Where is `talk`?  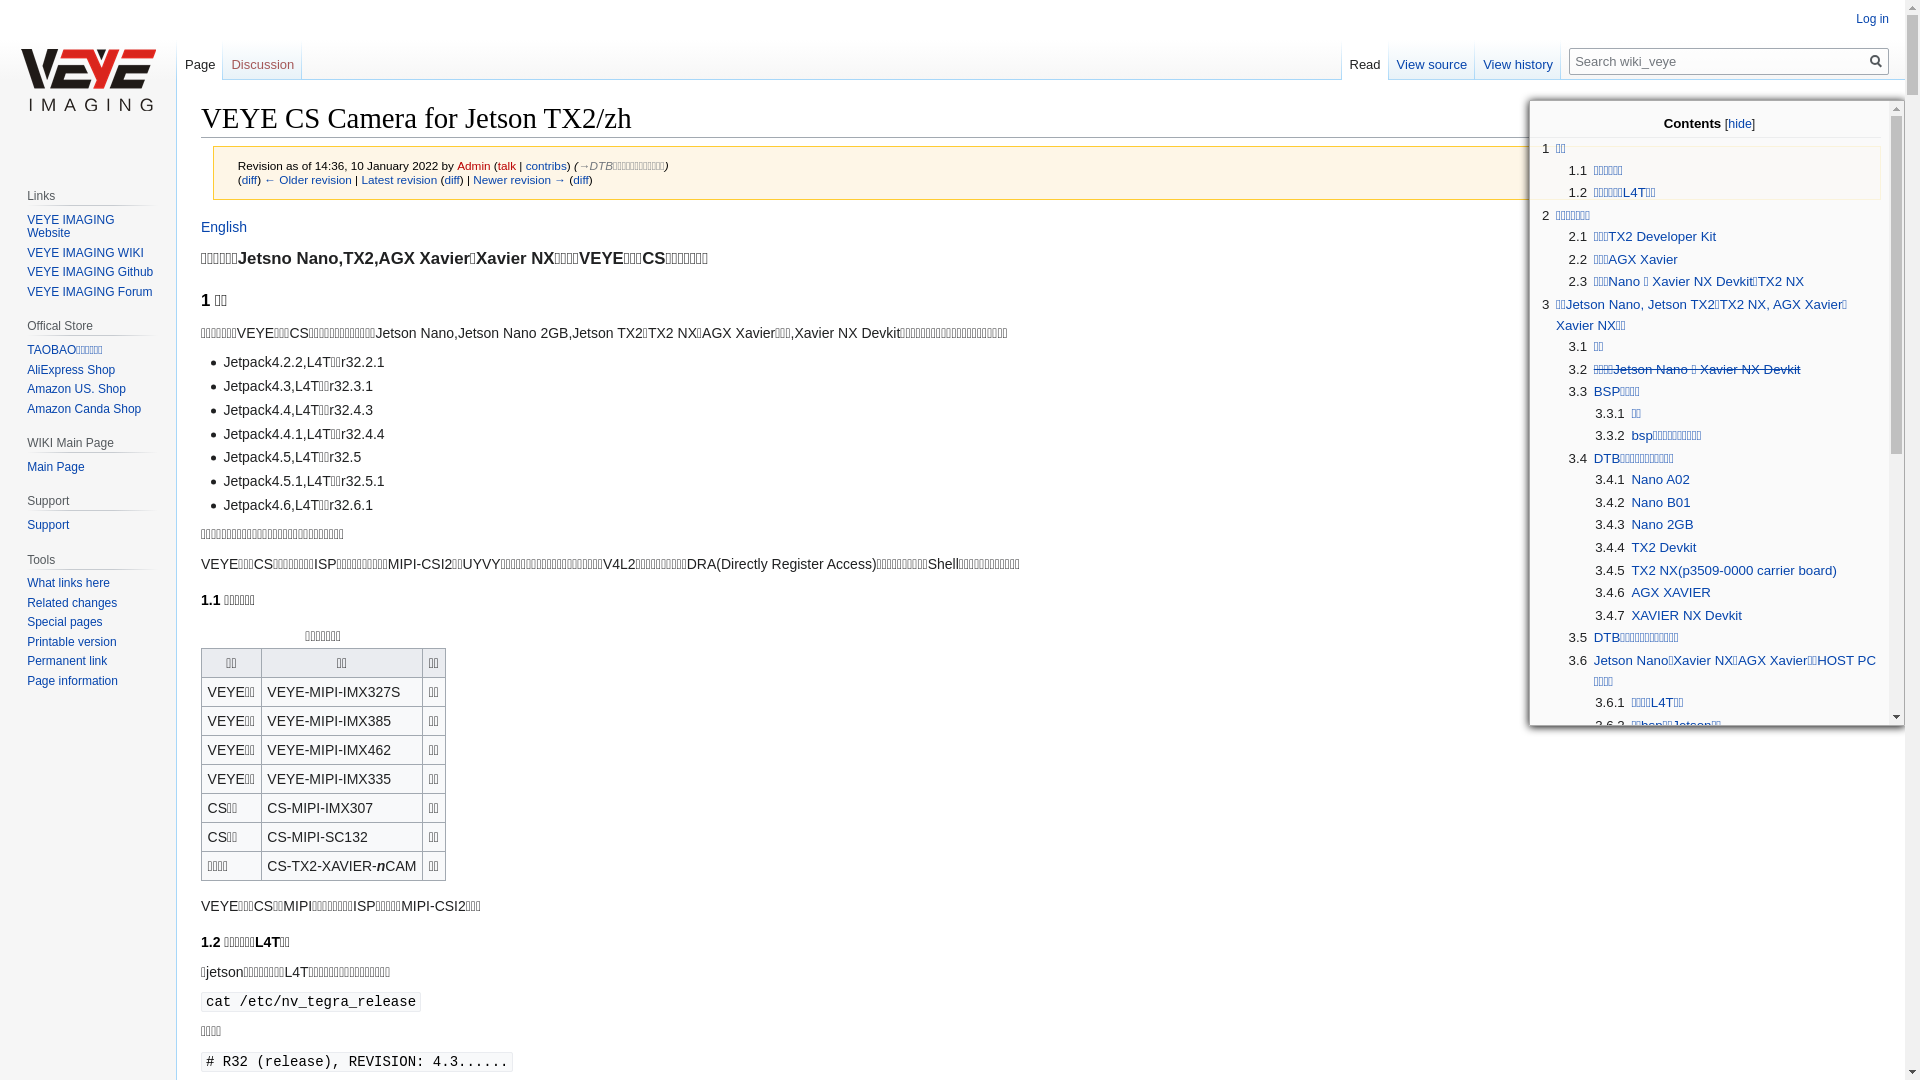
talk is located at coordinates (507, 166).